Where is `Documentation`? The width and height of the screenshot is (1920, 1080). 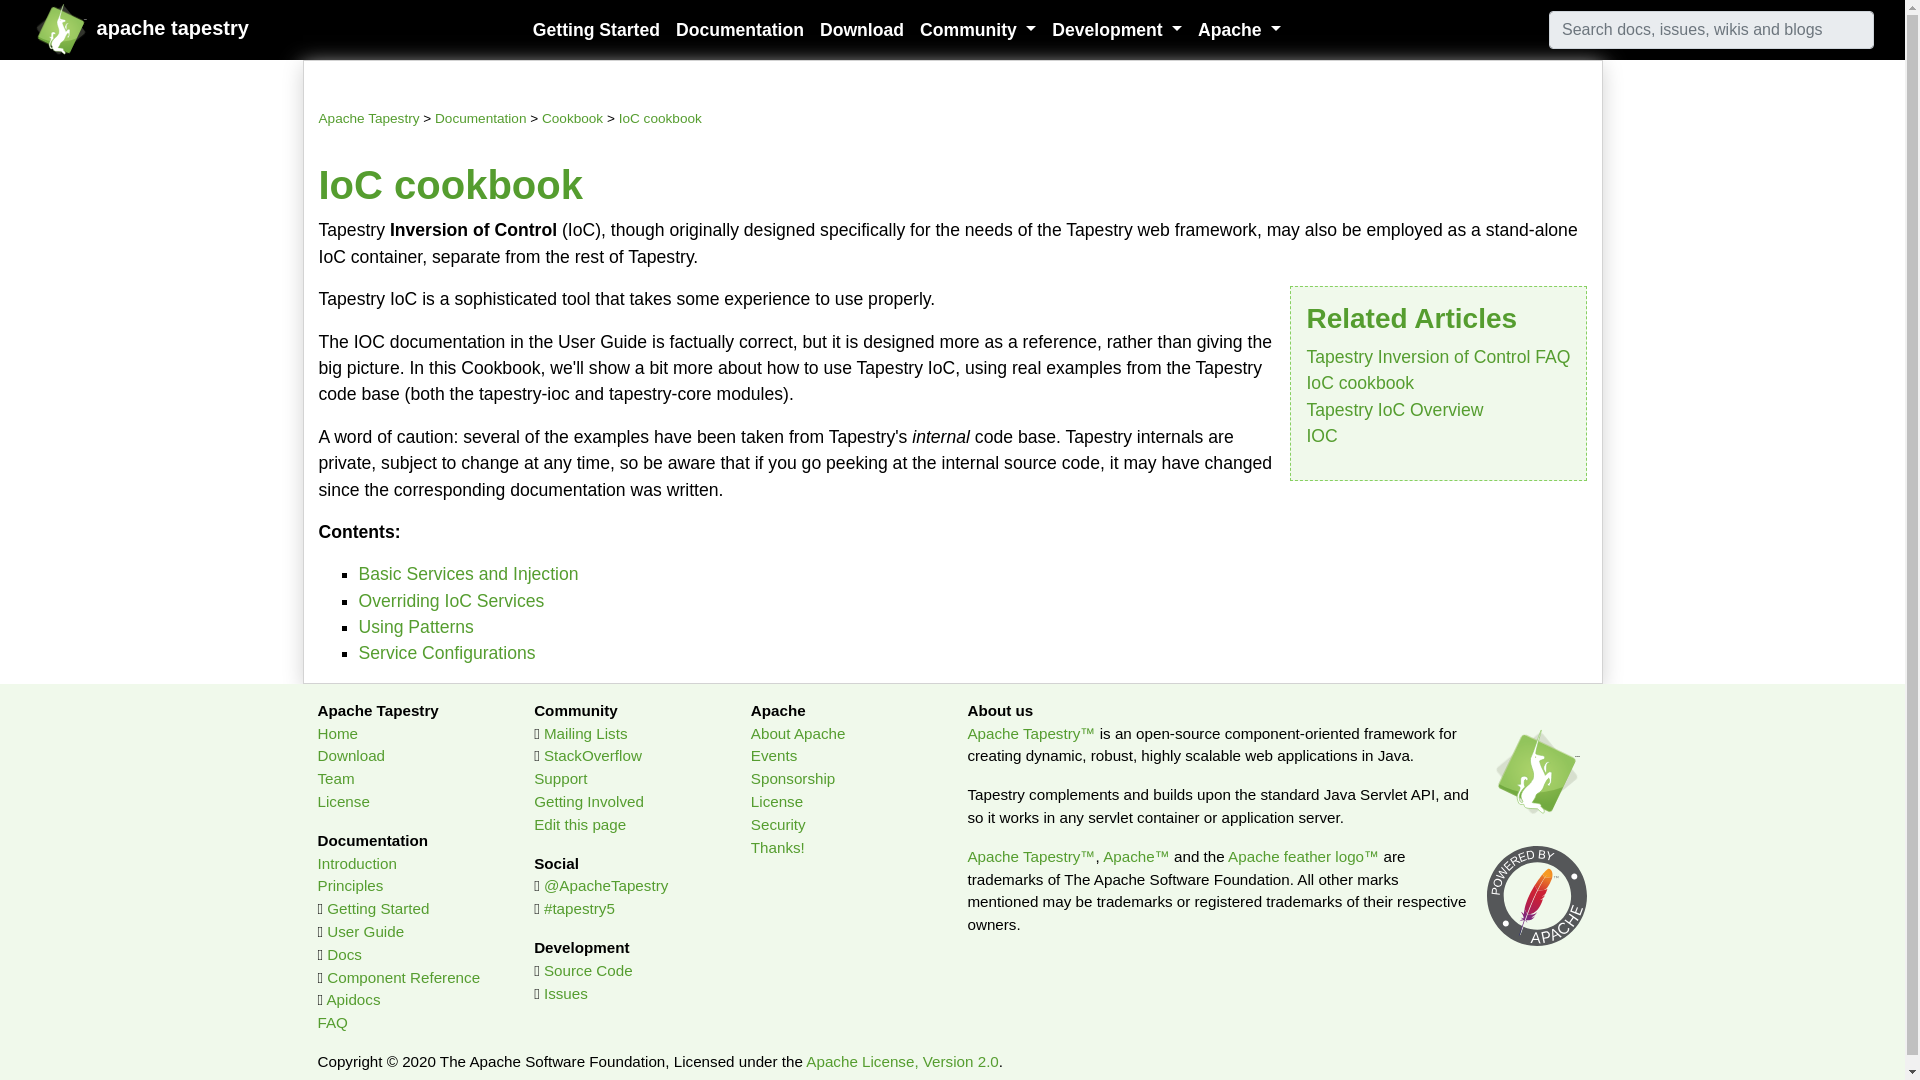
Documentation is located at coordinates (740, 29).